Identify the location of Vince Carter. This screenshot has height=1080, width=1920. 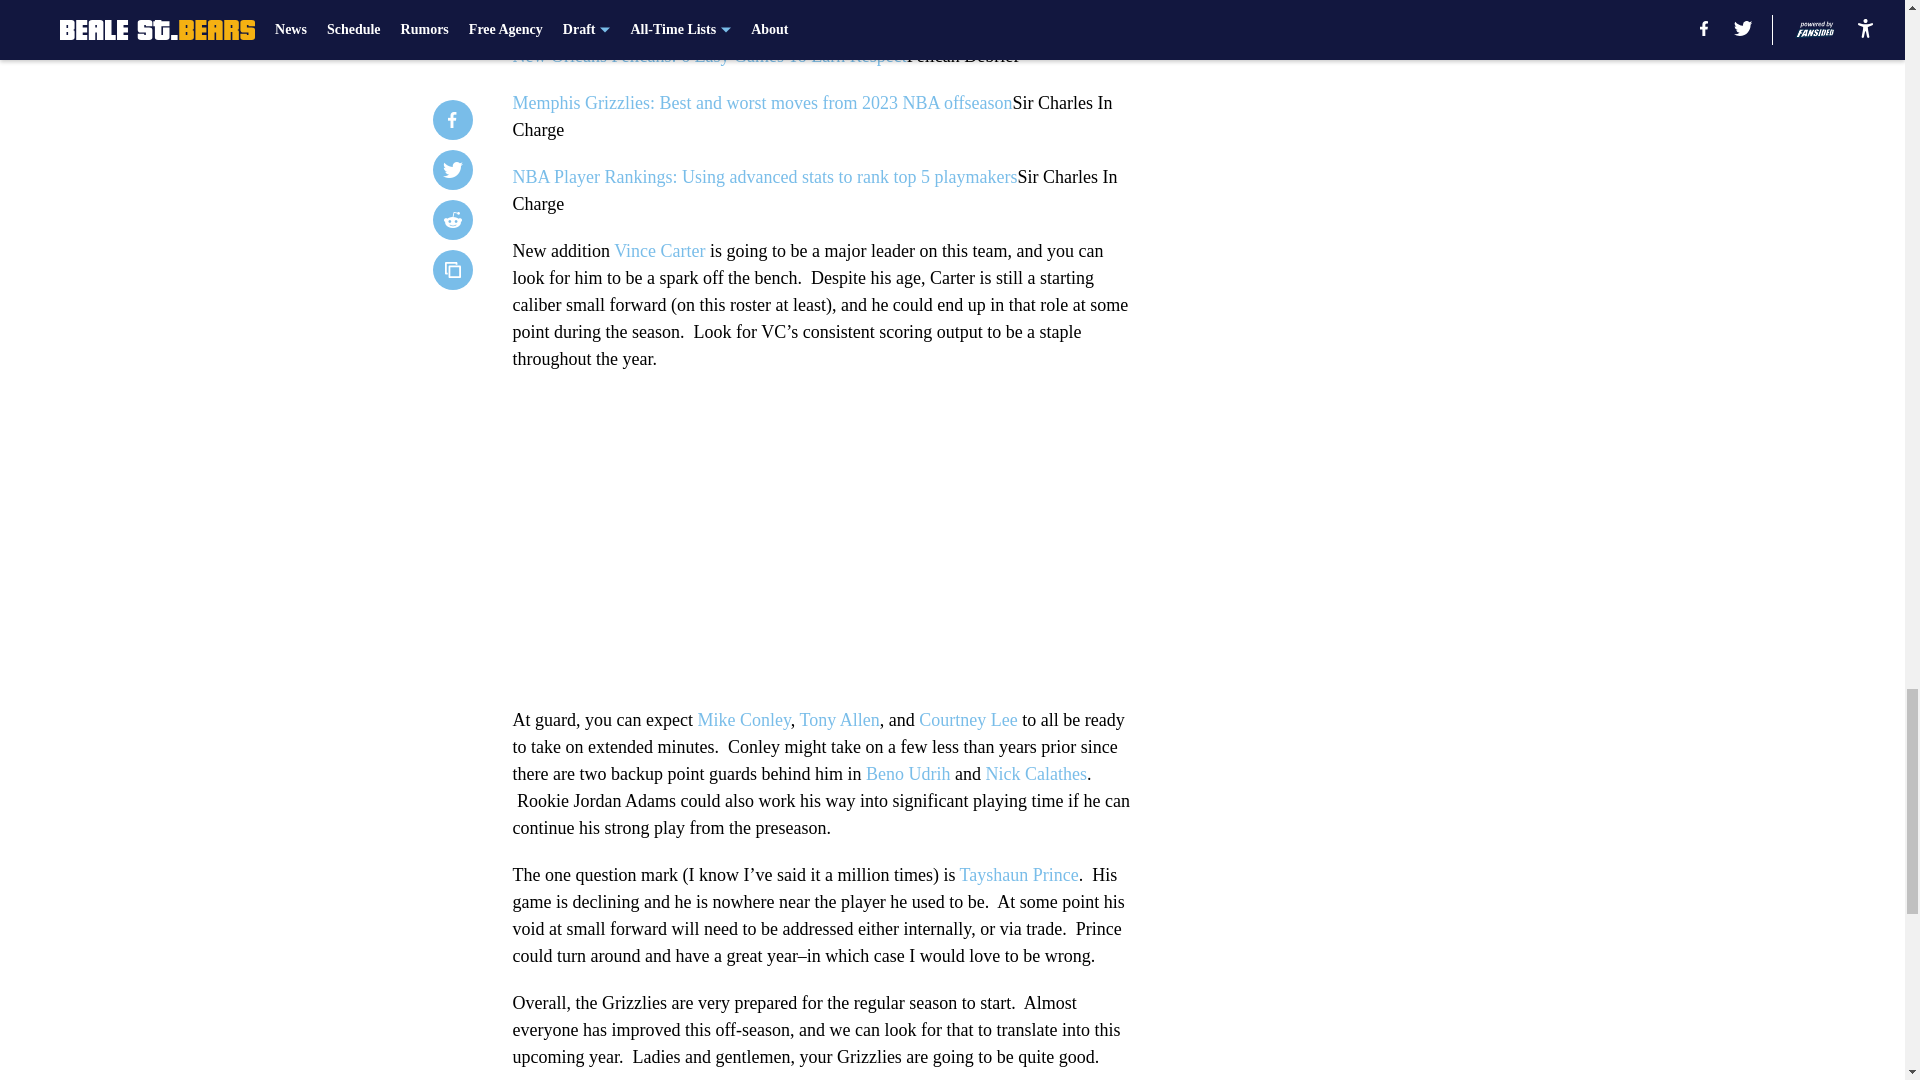
(659, 250).